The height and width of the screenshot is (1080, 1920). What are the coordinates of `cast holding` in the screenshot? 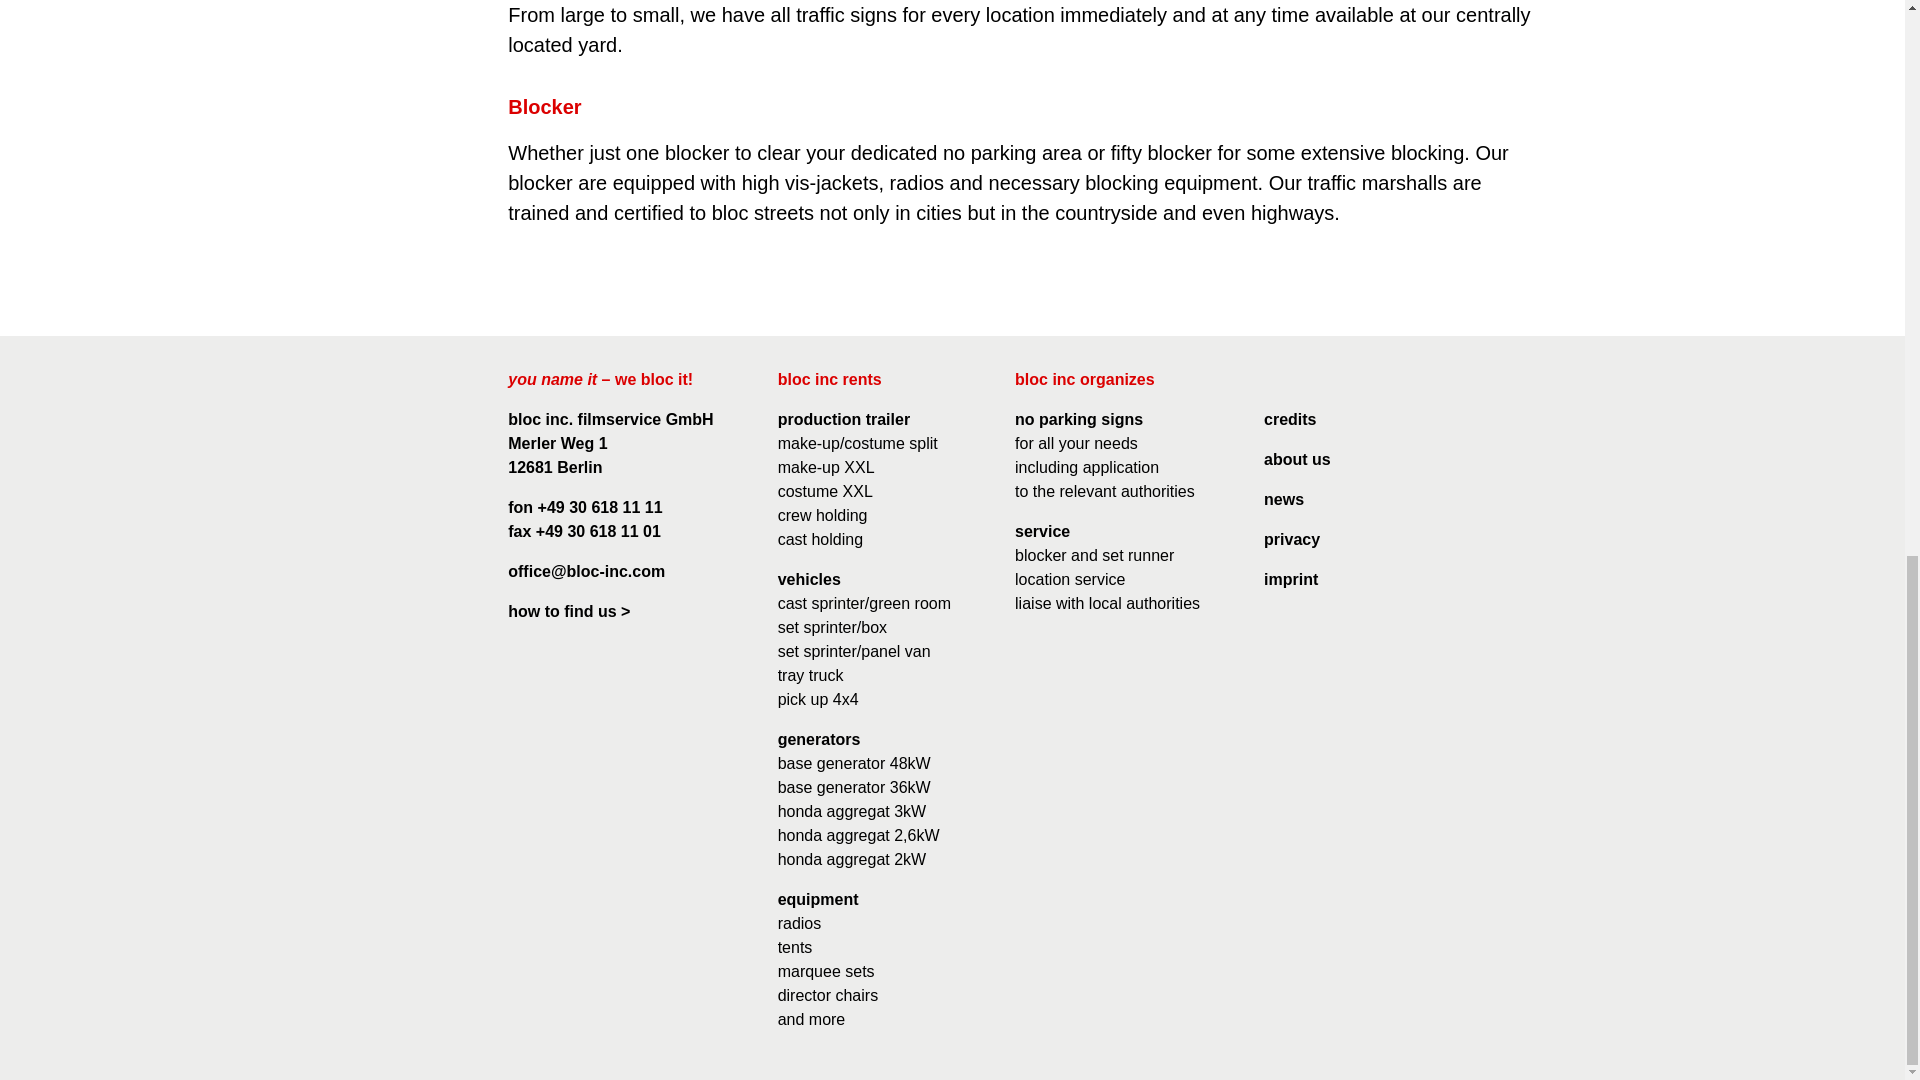 It's located at (820, 539).